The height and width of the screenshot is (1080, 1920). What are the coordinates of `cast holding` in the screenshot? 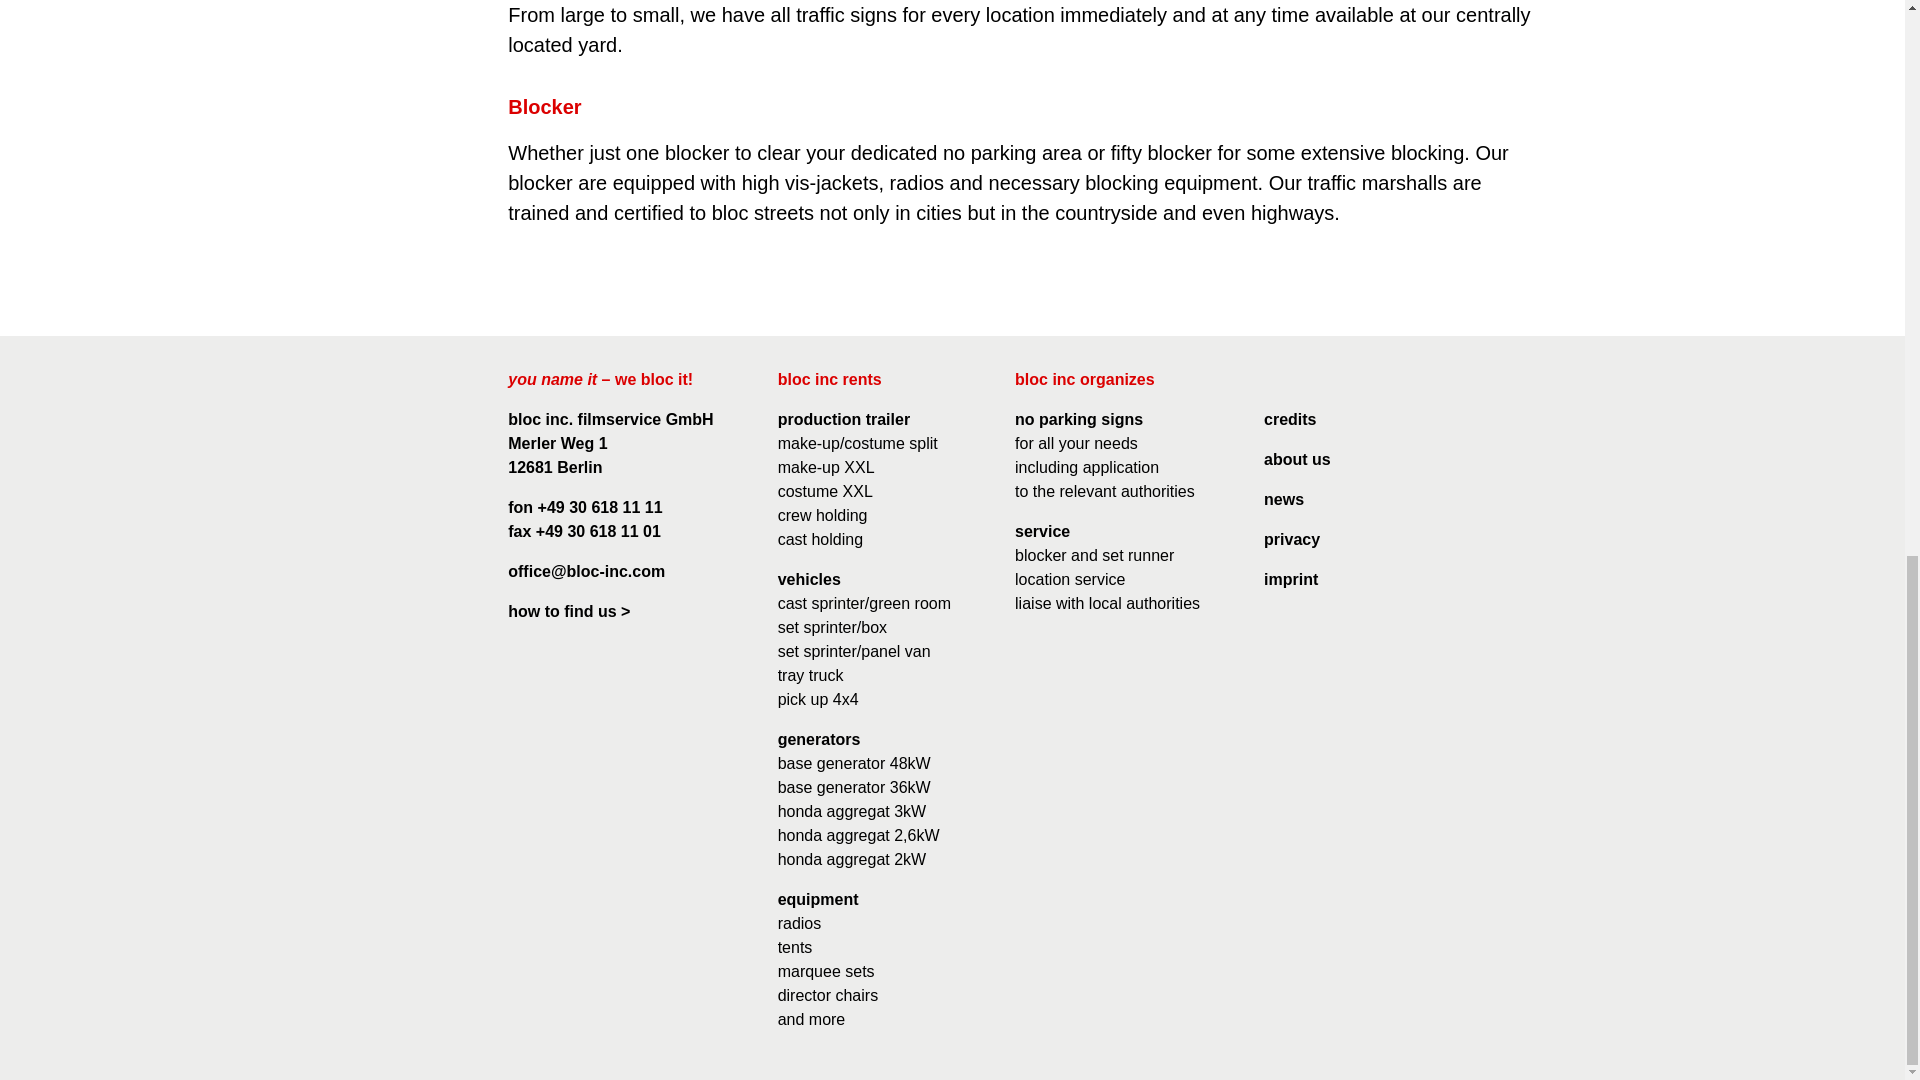 It's located at (820, 539).